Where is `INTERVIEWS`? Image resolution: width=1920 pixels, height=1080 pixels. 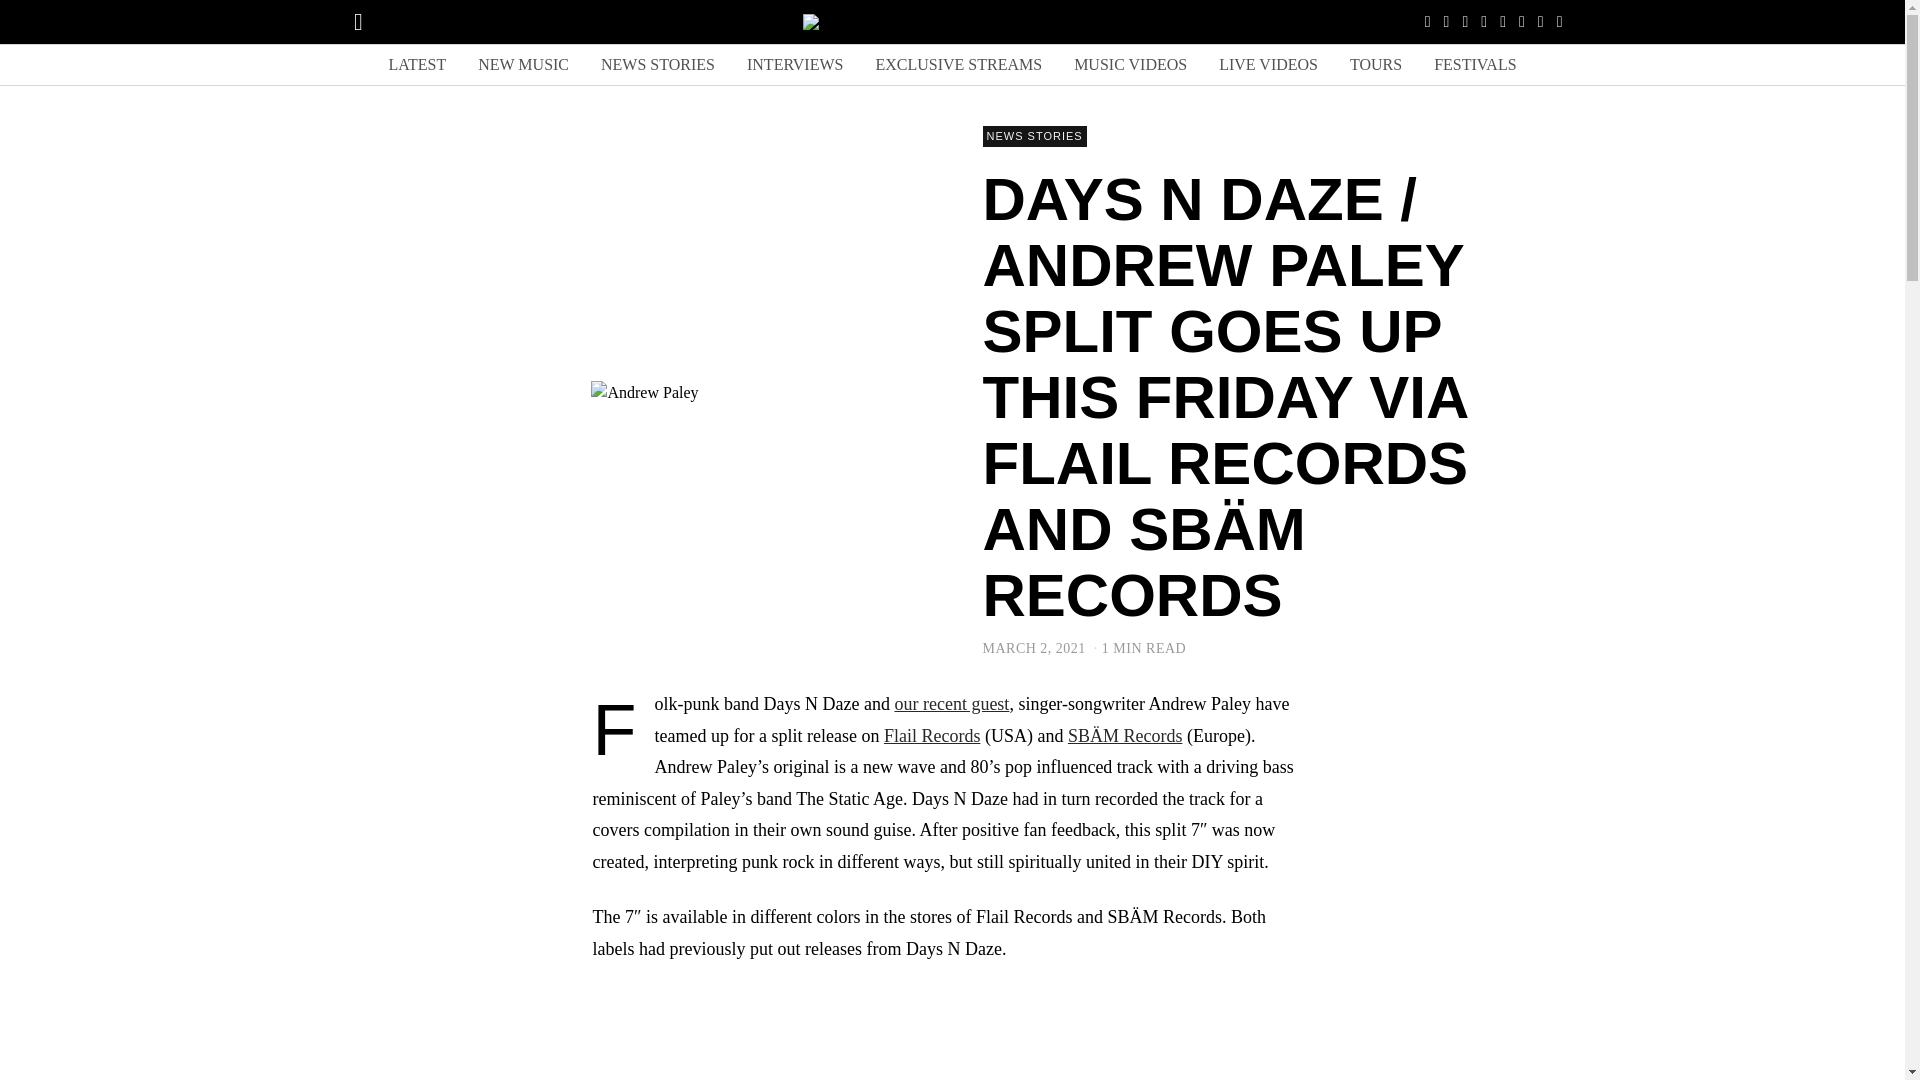
INTERVIEWS is located at coordinates (794, 65).